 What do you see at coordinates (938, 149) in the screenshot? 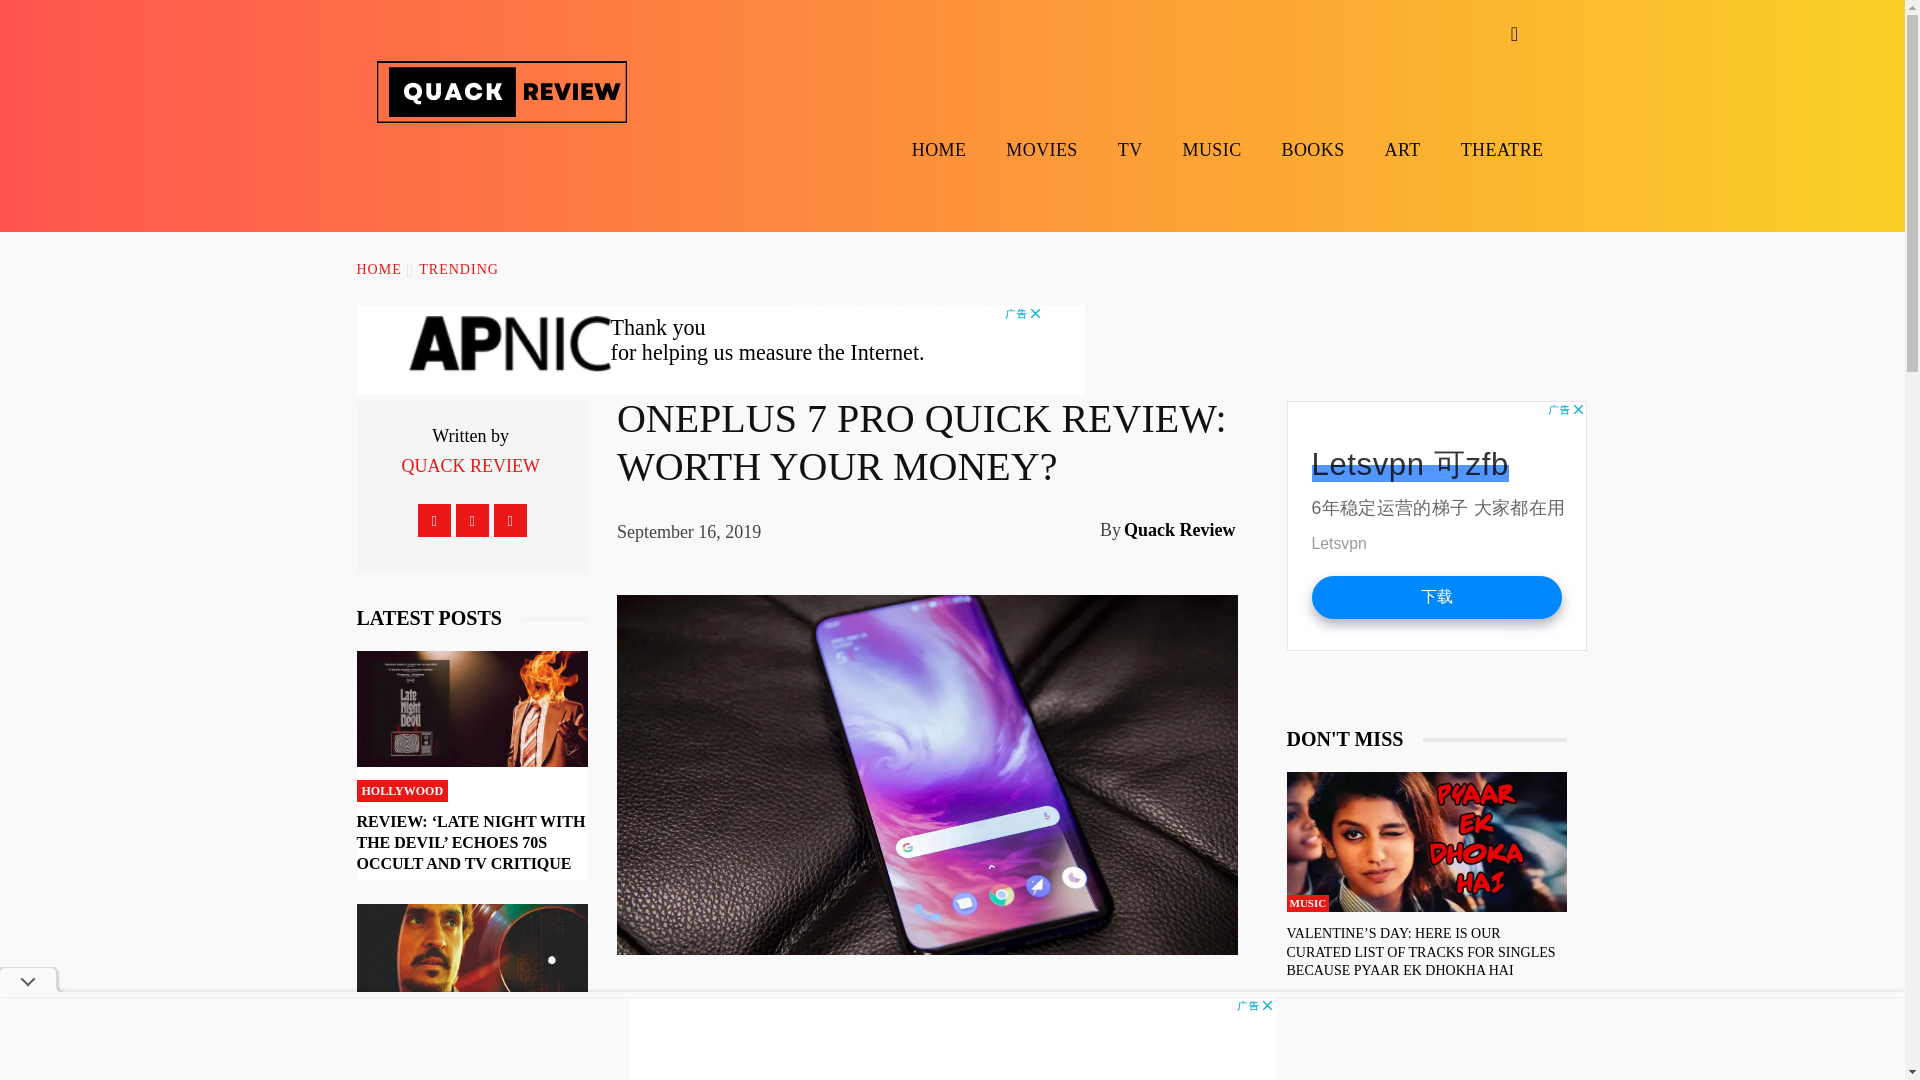
I see `HOME` at bounding box center [938, 149].